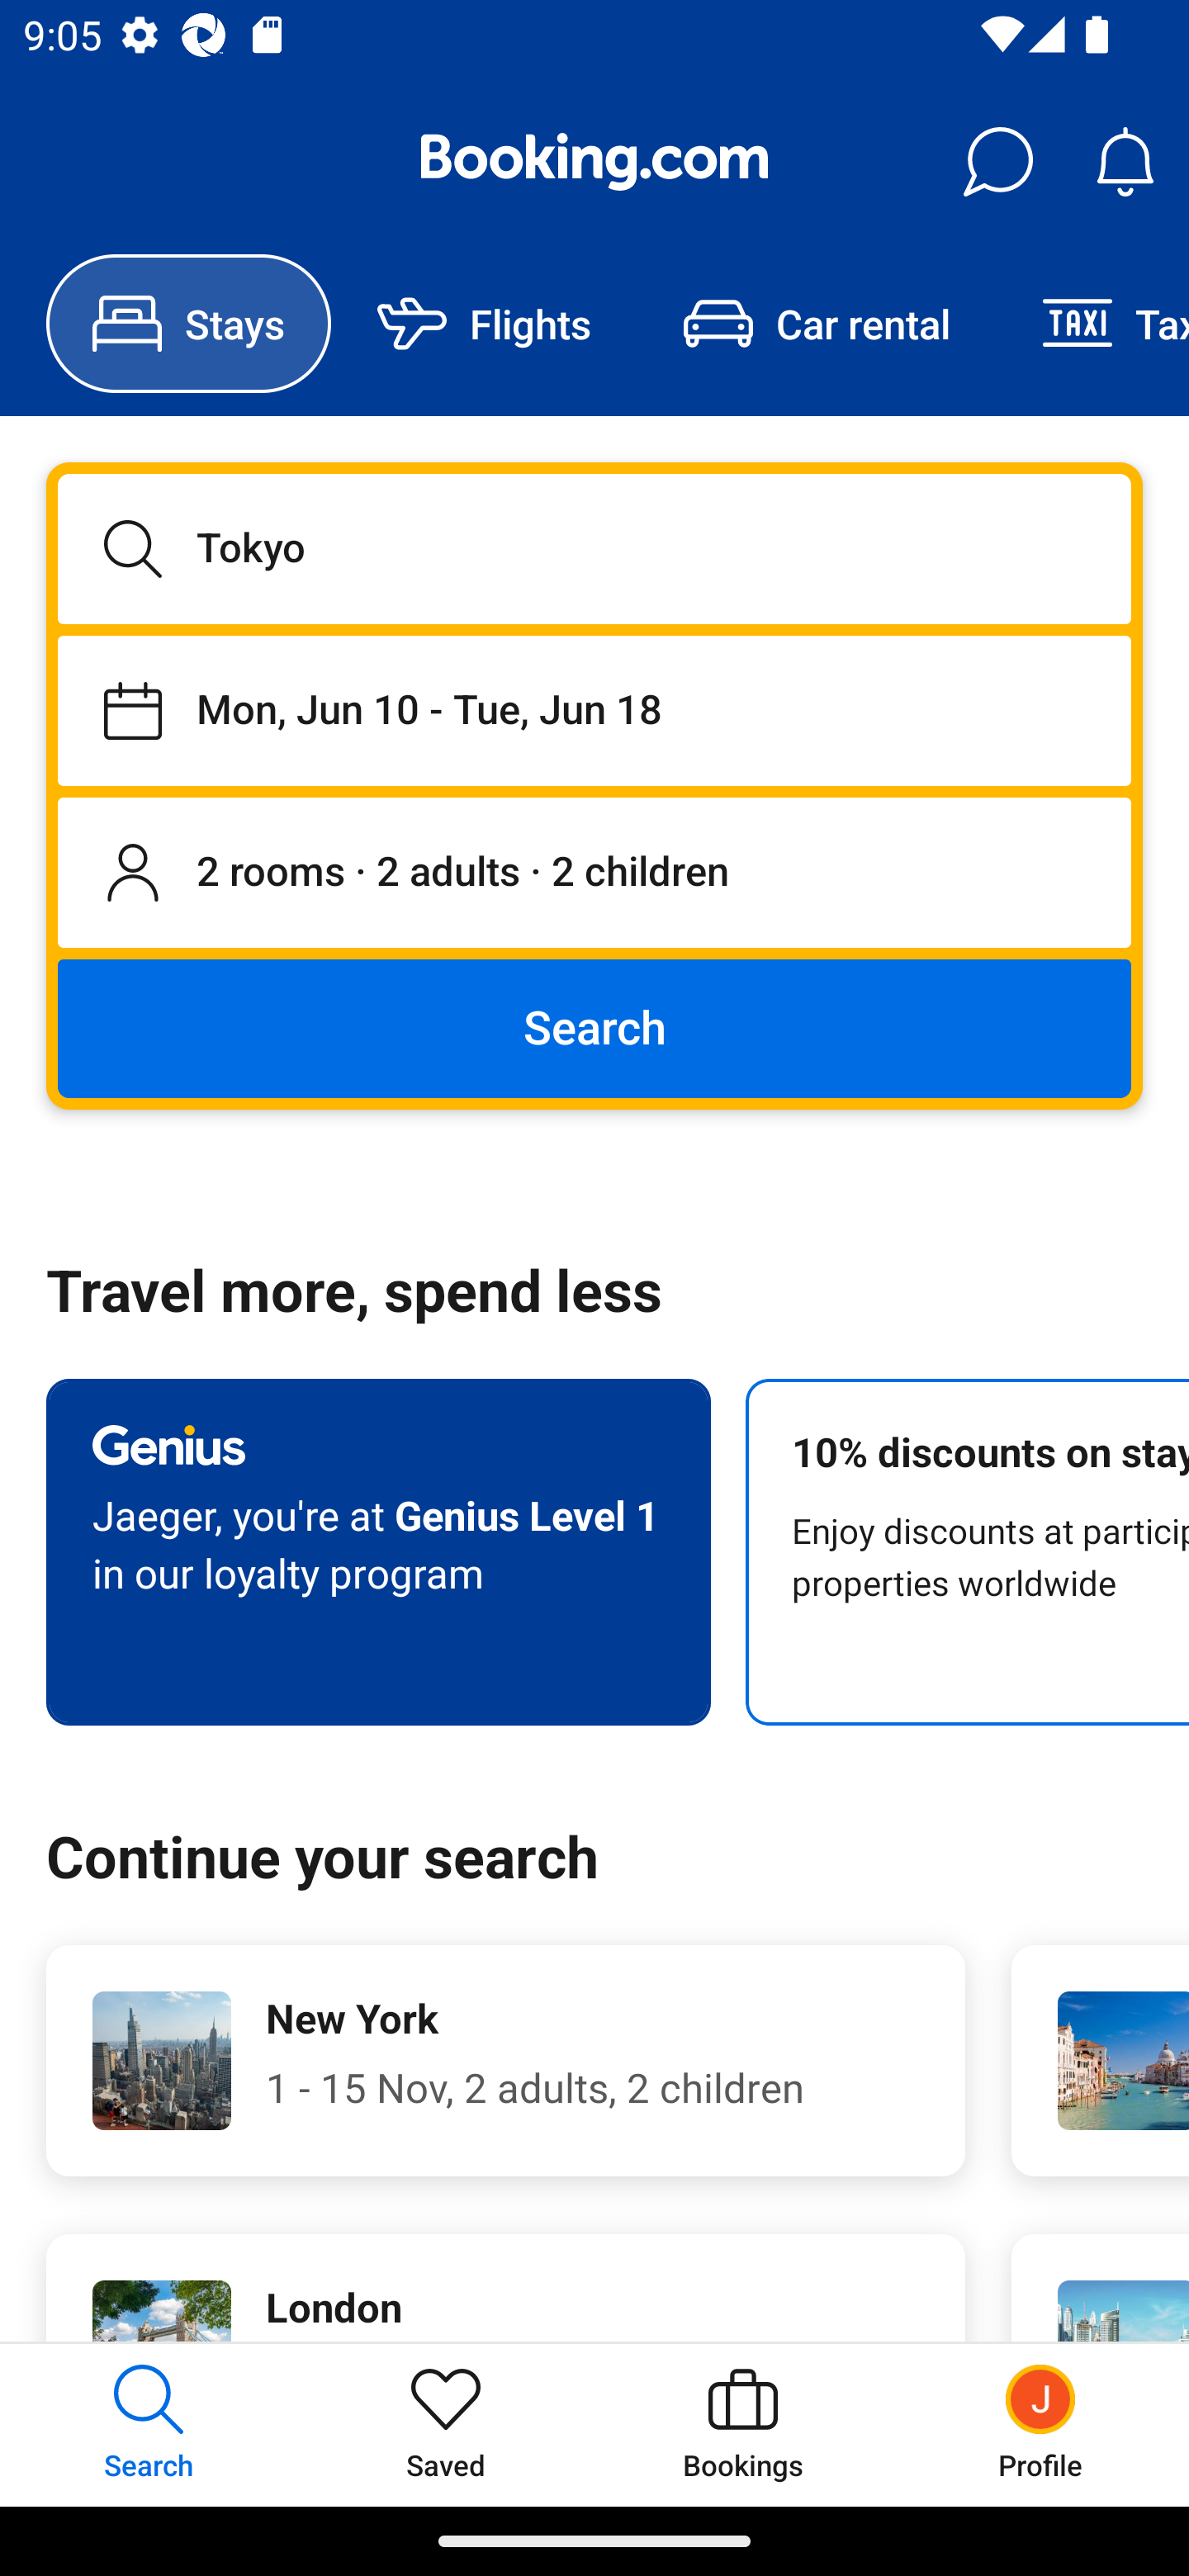  I want to click on Saved, so click(446, 2424).